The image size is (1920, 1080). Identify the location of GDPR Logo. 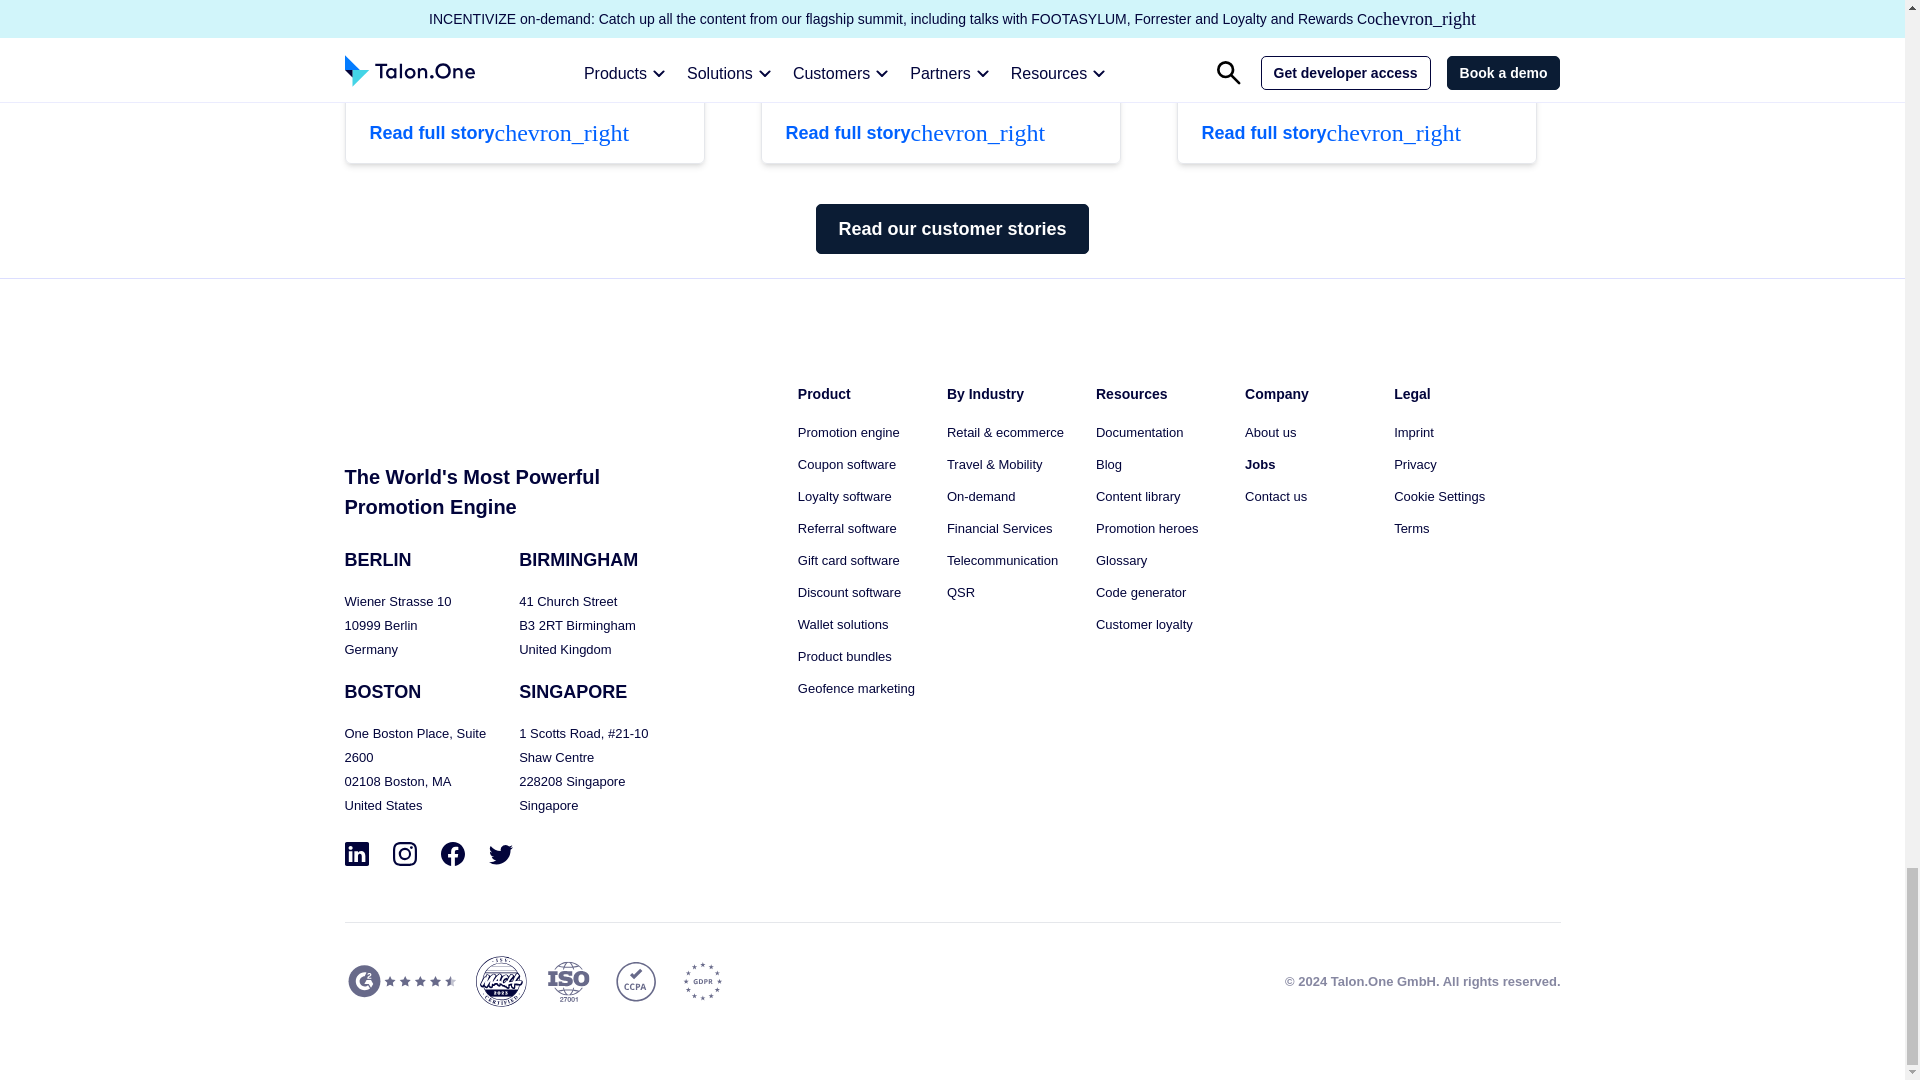
(701, 980).